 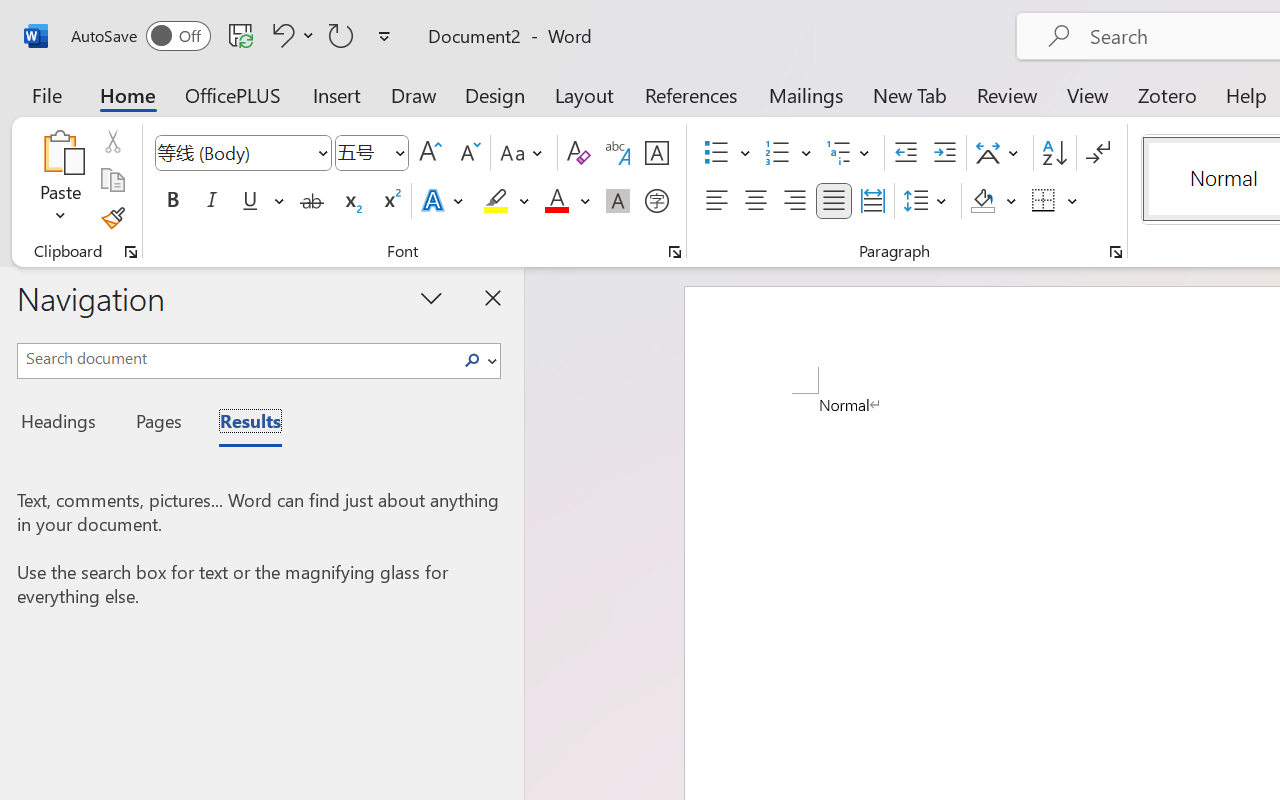 I want to click on Text Highlight Color Yellow, so click(x=496, y=201).